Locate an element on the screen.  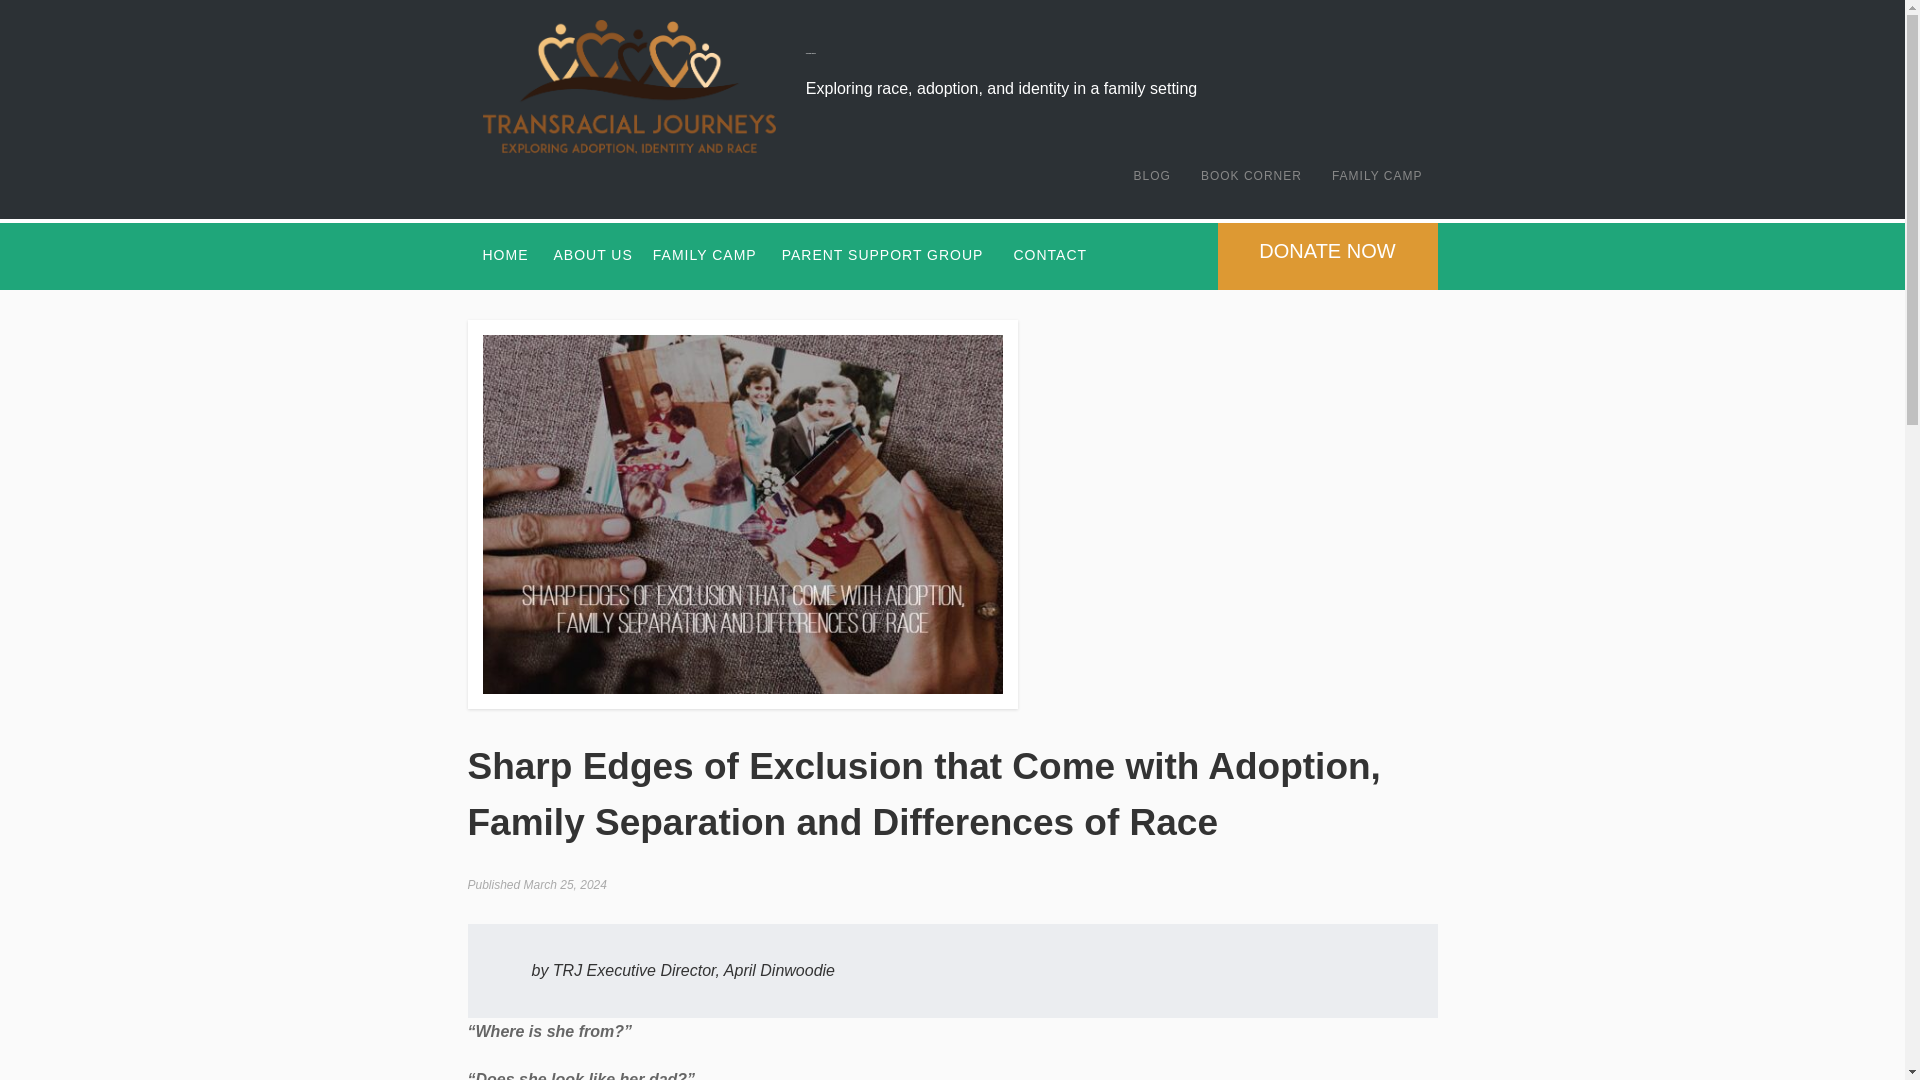
EXECUTIVE DIRECTOR AND BOARD OF DIRECTORS is located at coordinates (588, 345).